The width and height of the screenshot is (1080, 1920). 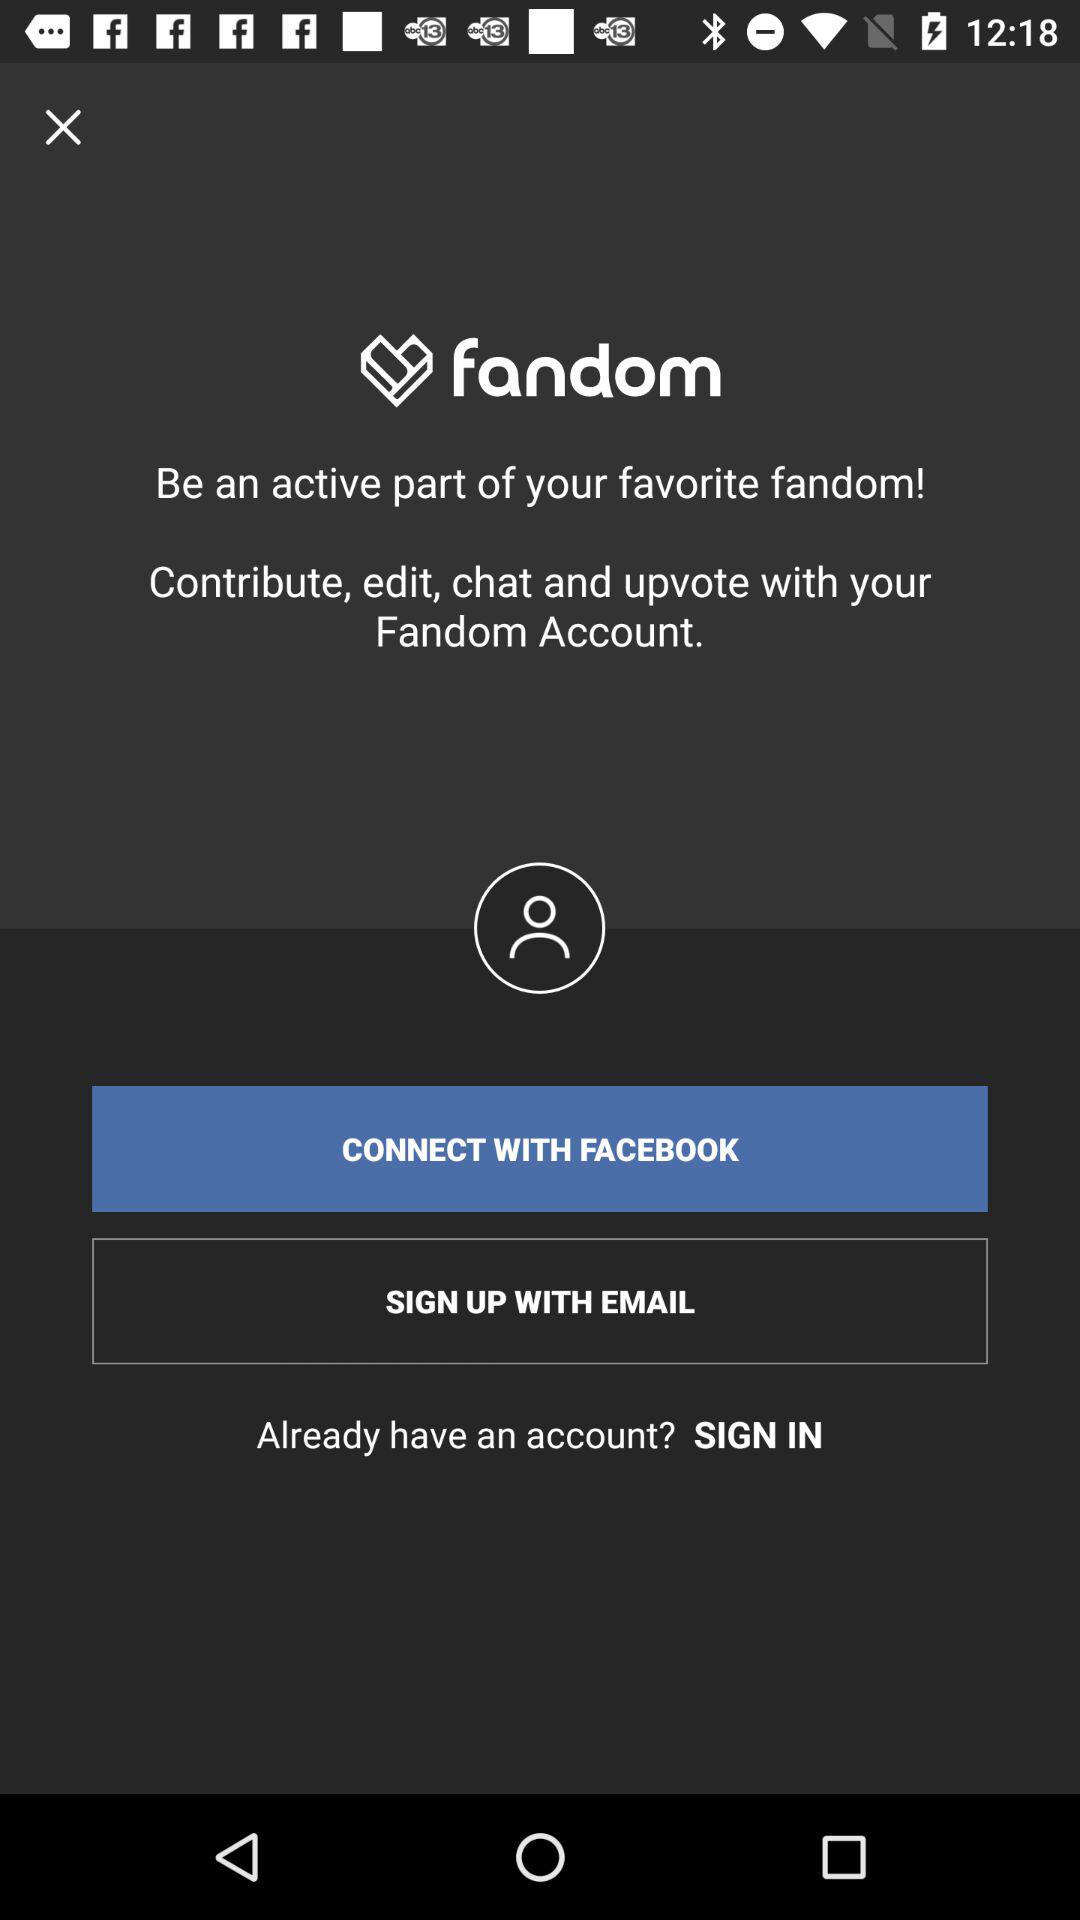 What do you see at coordinates (63, 126) in the screenshot?
I see `launch the icon at the top left corner` at bounding box center [63, 126].